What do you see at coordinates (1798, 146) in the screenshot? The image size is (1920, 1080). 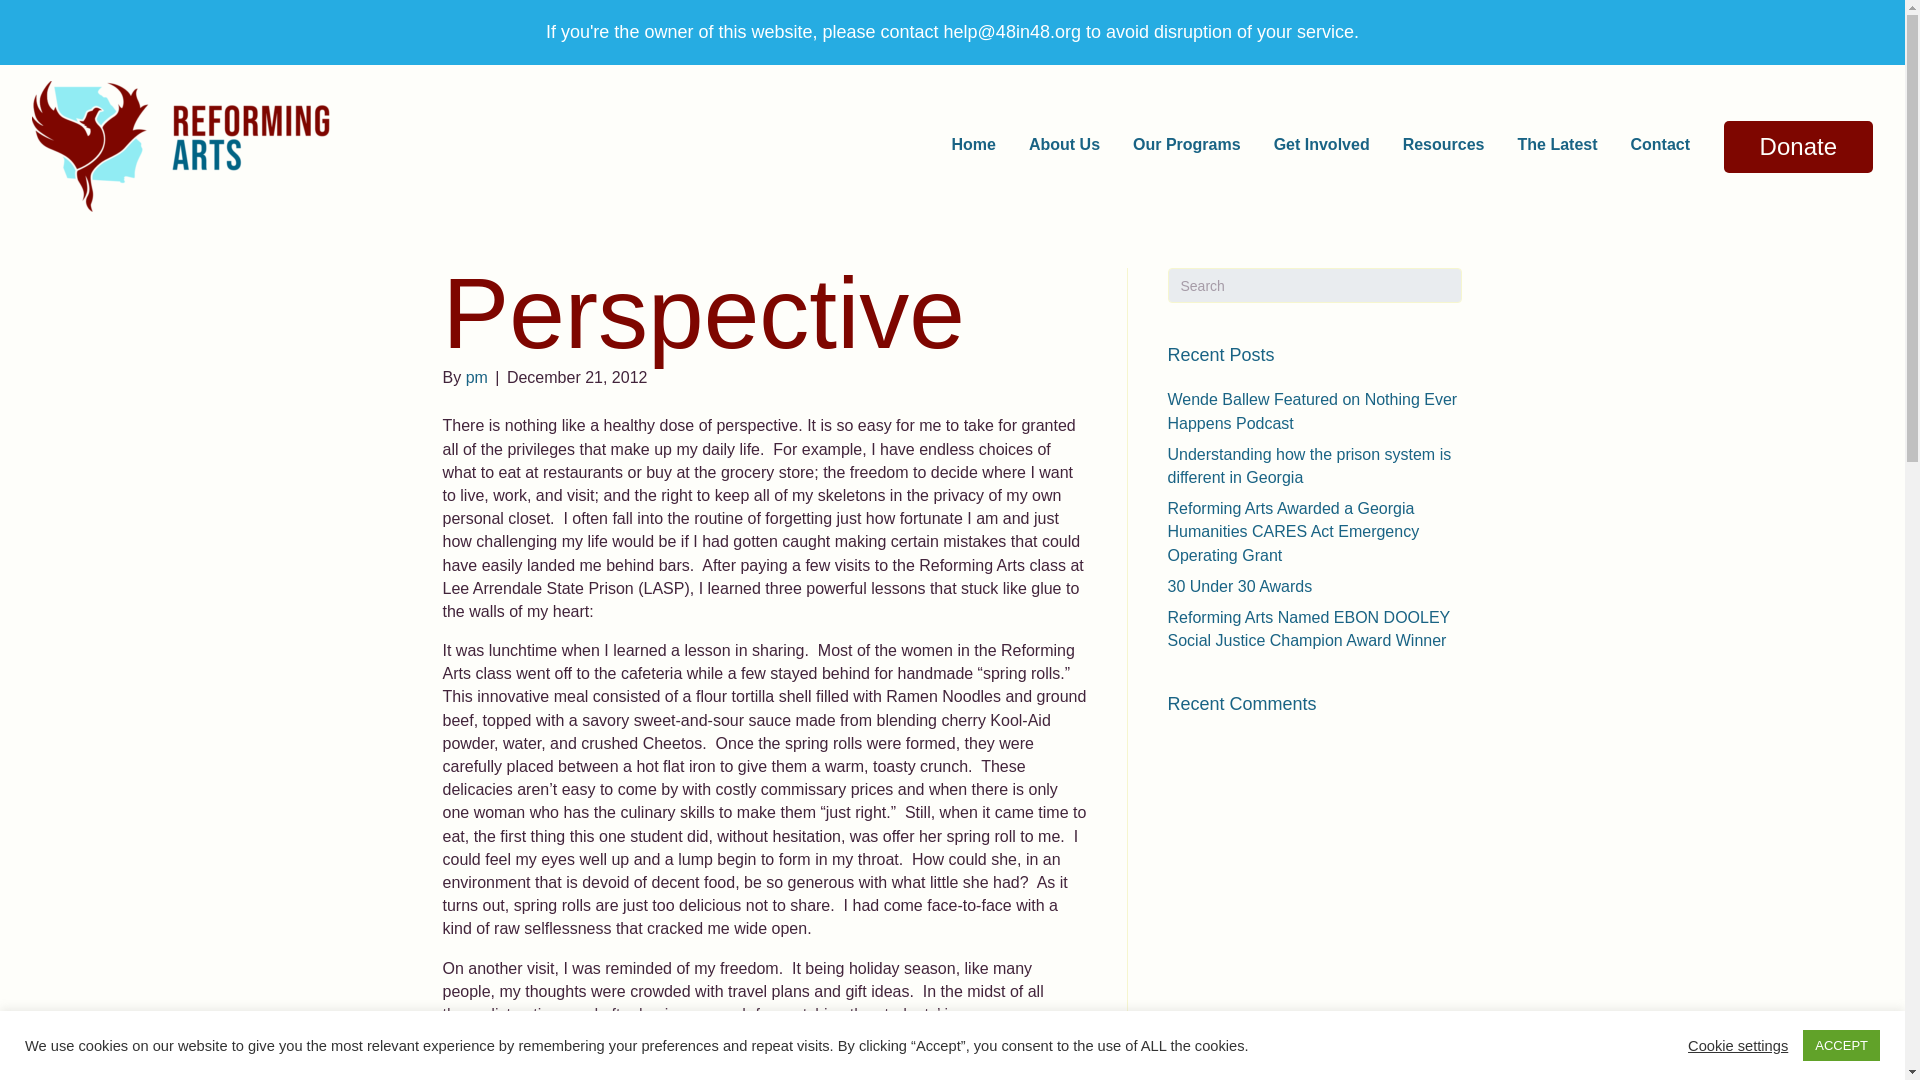 I see `Donate` at bounding box center [1798, 146].